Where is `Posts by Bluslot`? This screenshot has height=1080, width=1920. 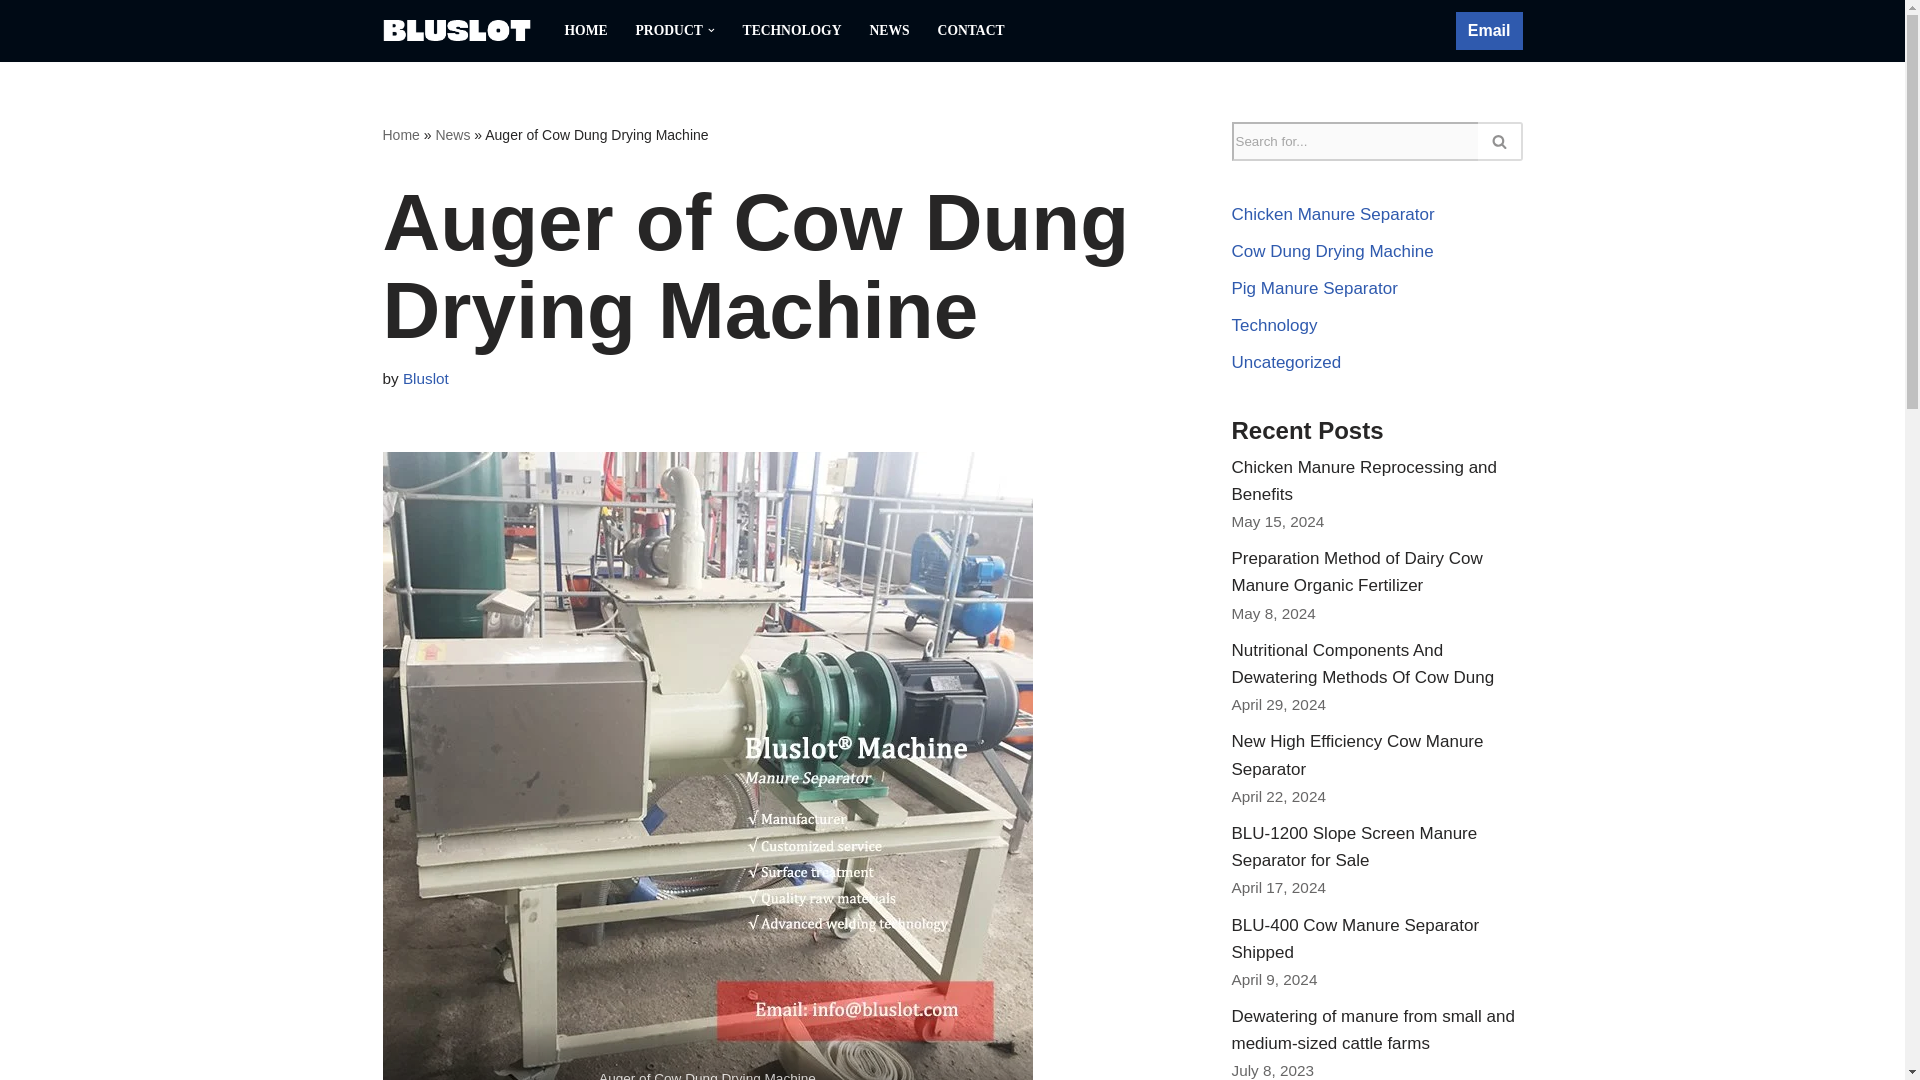 Posts by Bluslot is located at coordinates (426, 378).